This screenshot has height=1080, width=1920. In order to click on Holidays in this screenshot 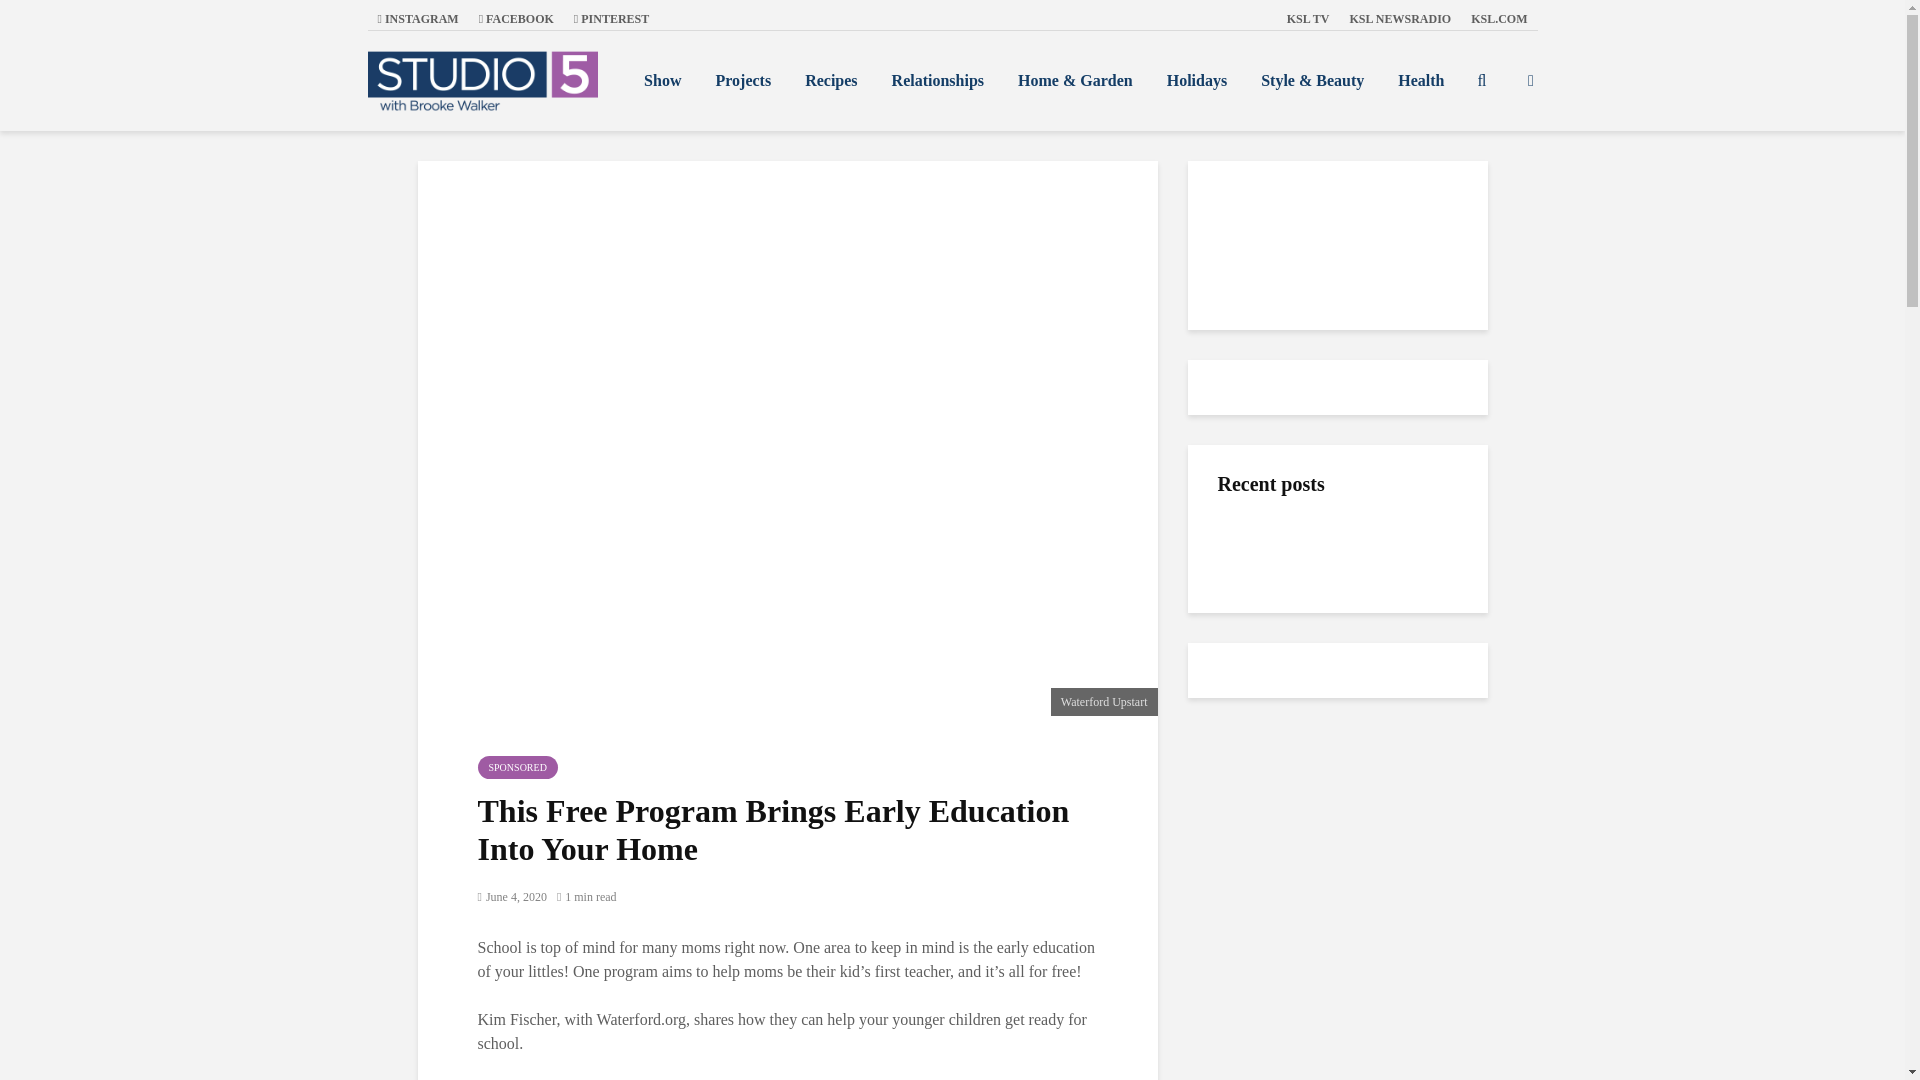, I will do `click(1197, 80)`.